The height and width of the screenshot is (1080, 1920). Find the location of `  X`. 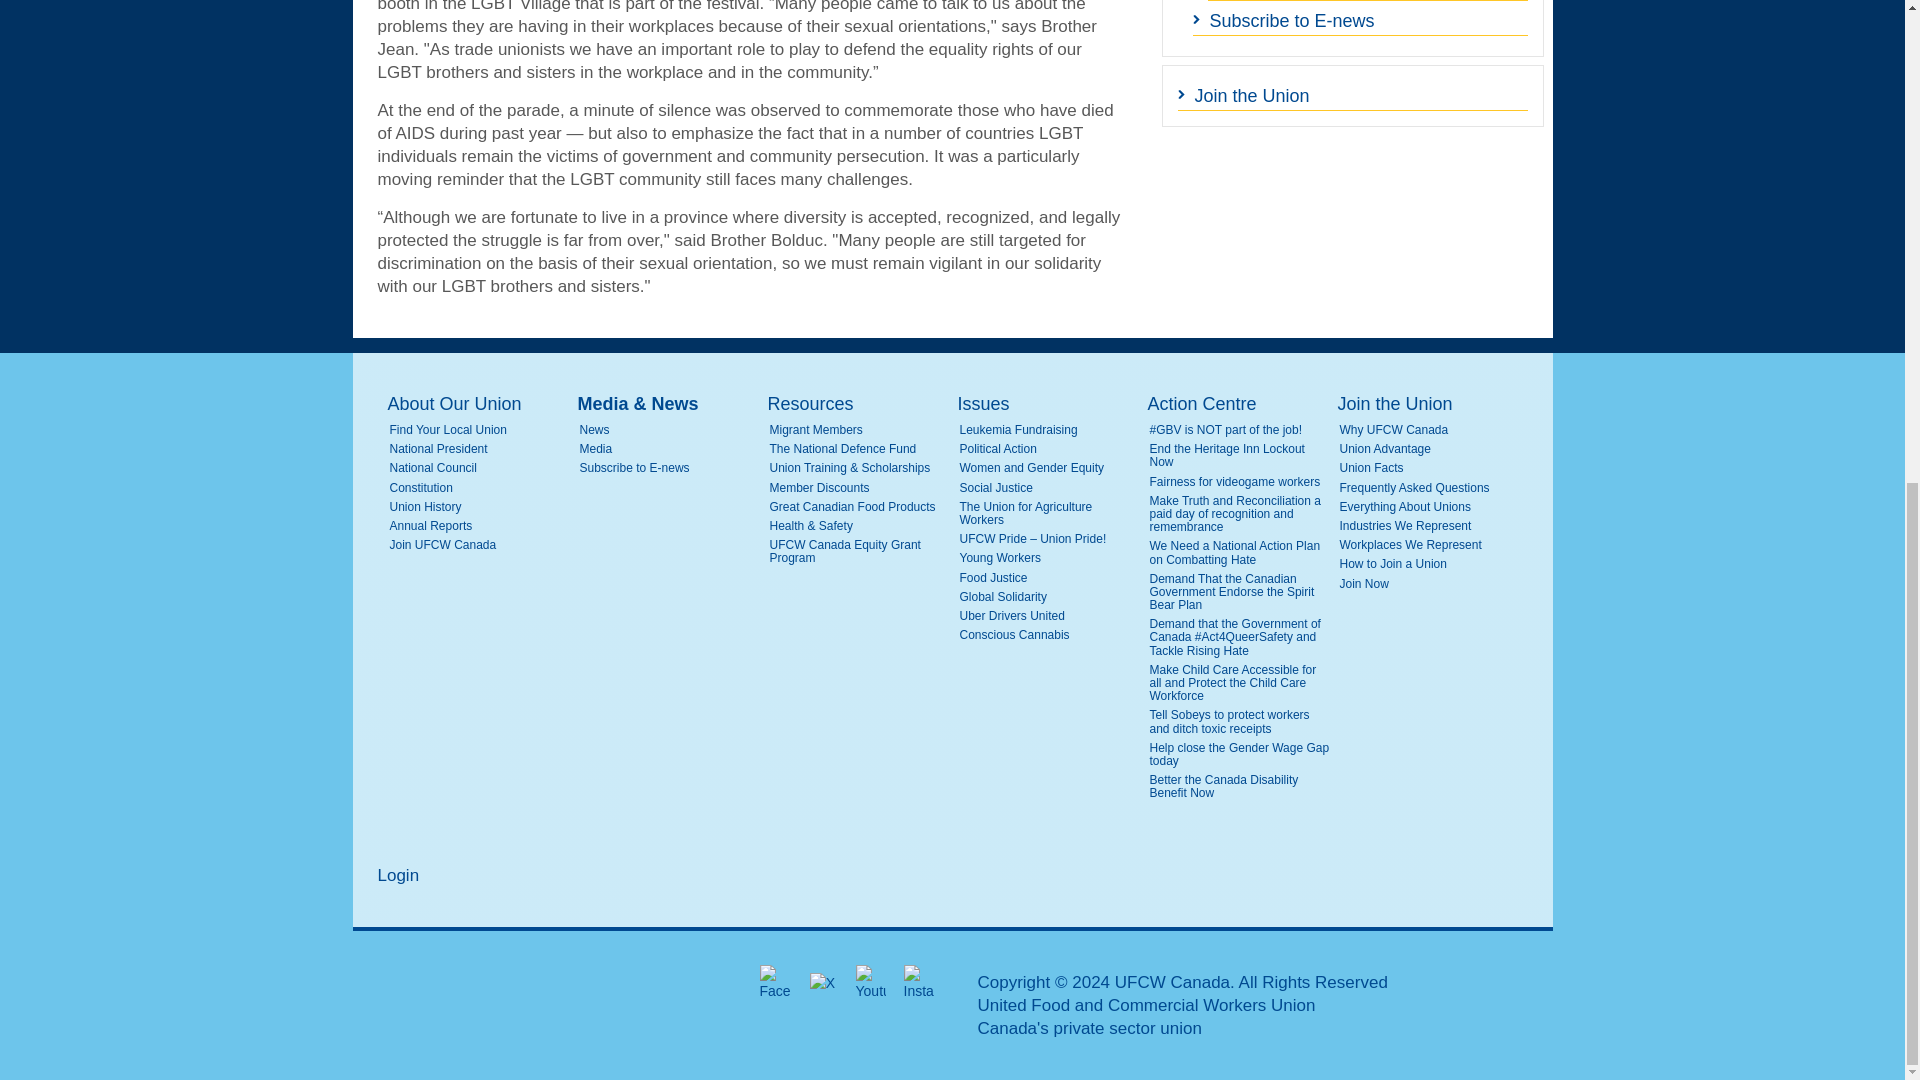

  X is located at coordinates (822, 982).